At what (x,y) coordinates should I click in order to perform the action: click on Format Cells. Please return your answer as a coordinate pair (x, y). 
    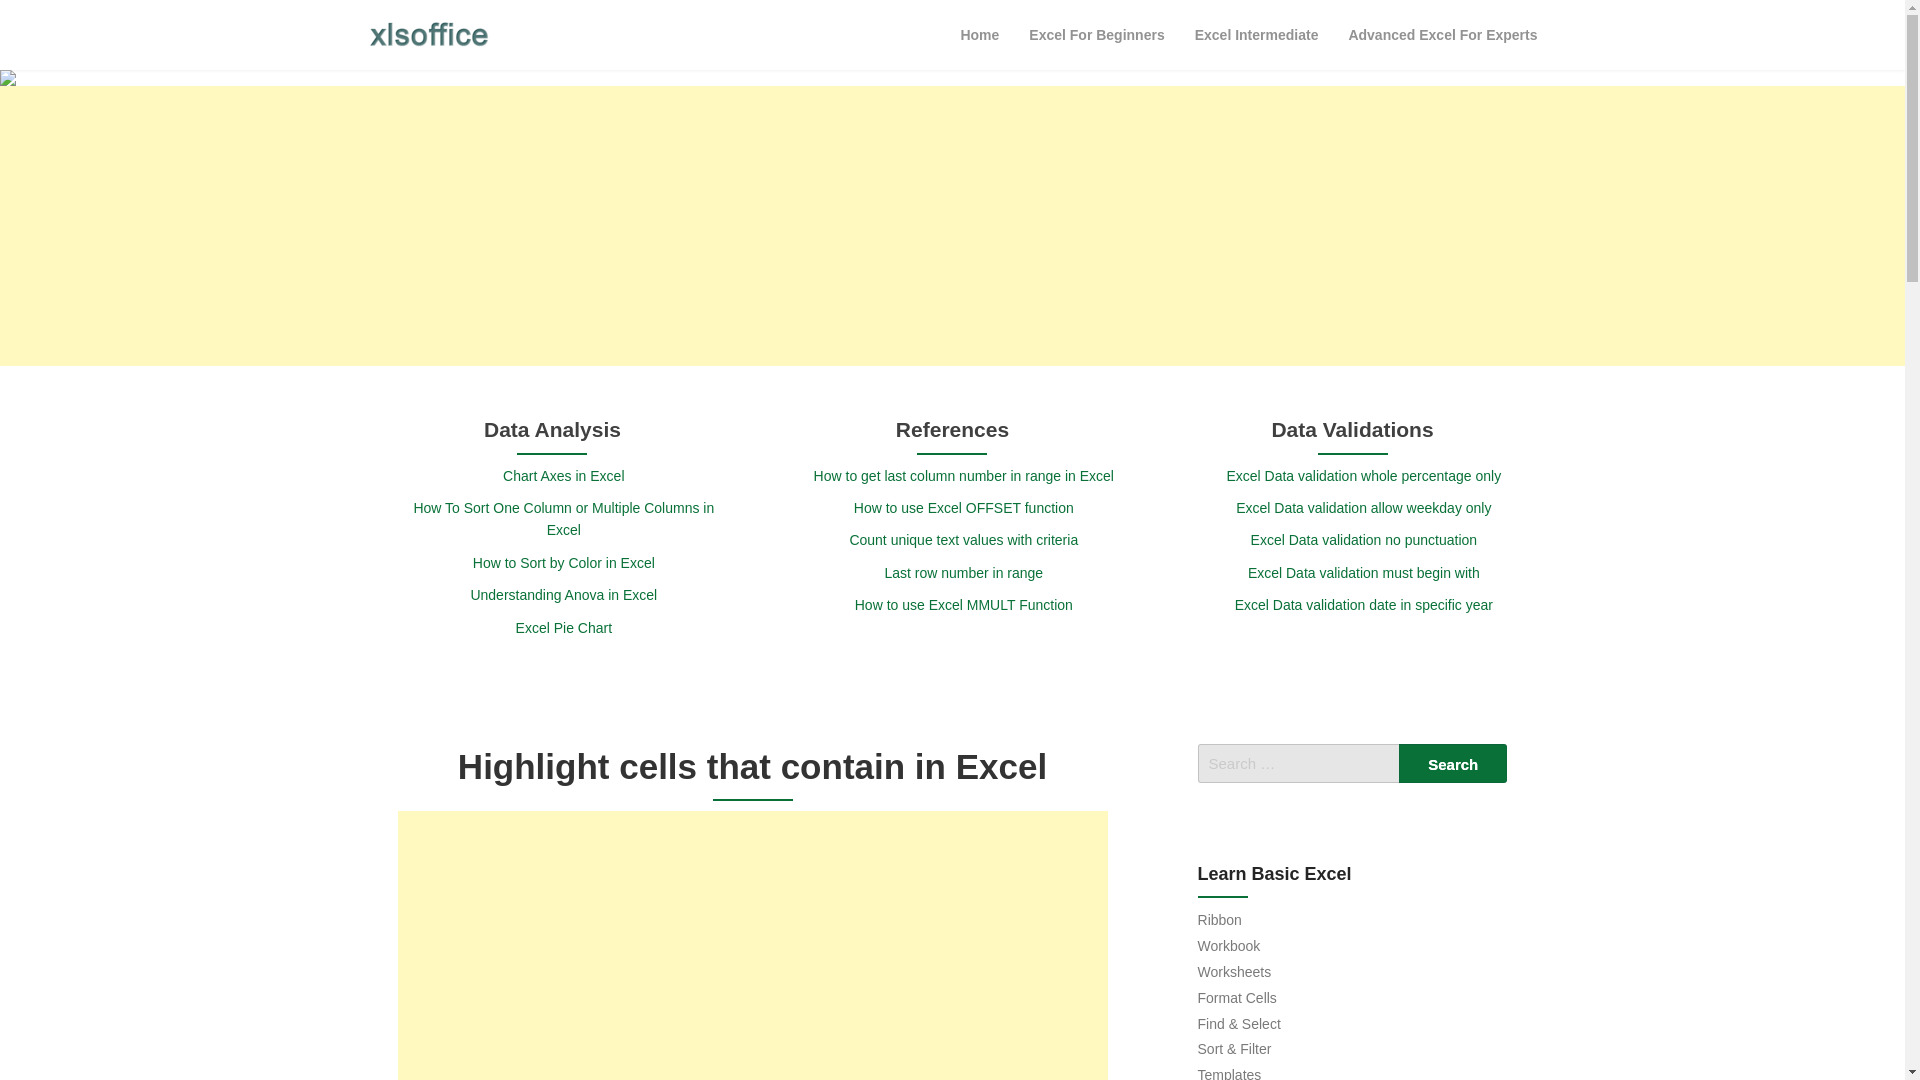
    Looking at the image, I should click on (1237, 998).